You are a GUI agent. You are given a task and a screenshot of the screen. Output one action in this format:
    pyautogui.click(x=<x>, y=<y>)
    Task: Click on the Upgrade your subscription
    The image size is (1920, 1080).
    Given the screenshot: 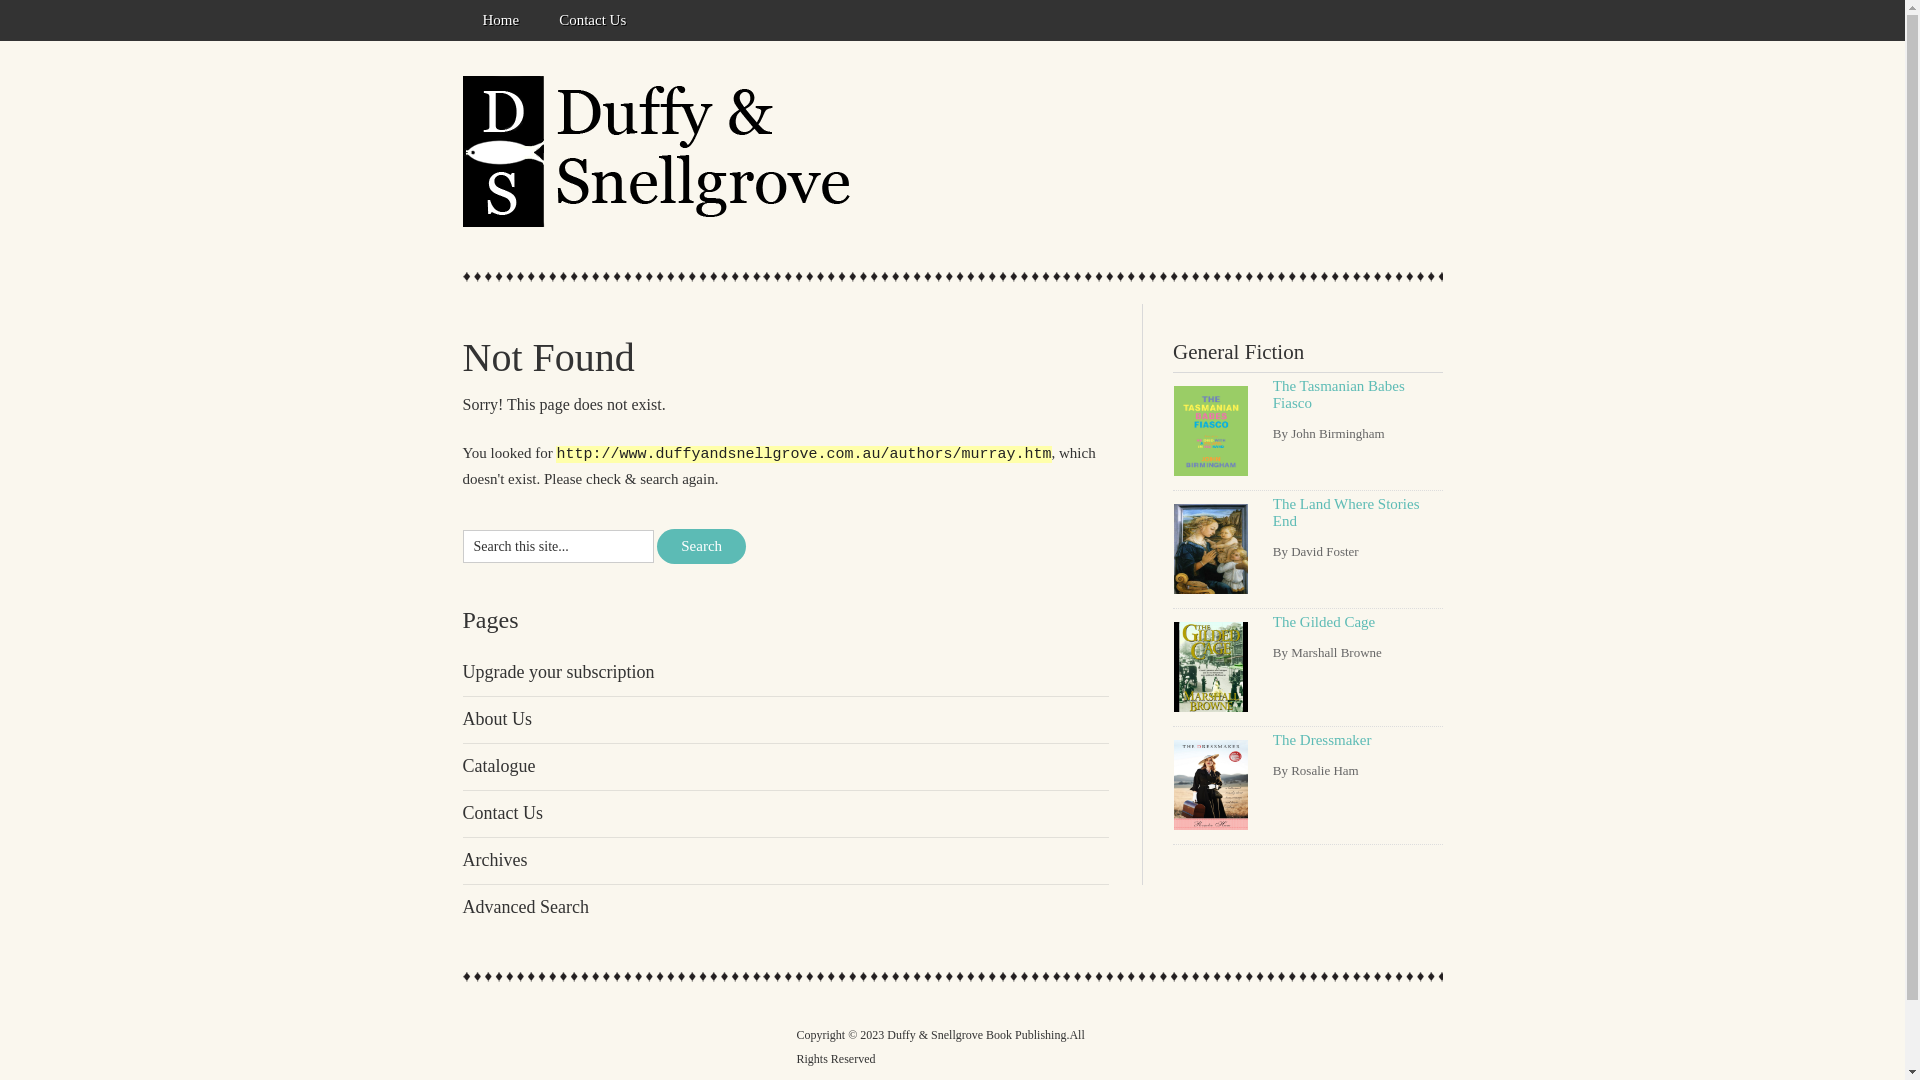 What is the action you would take?
    pyautogui.click(x=558, y=672)
    